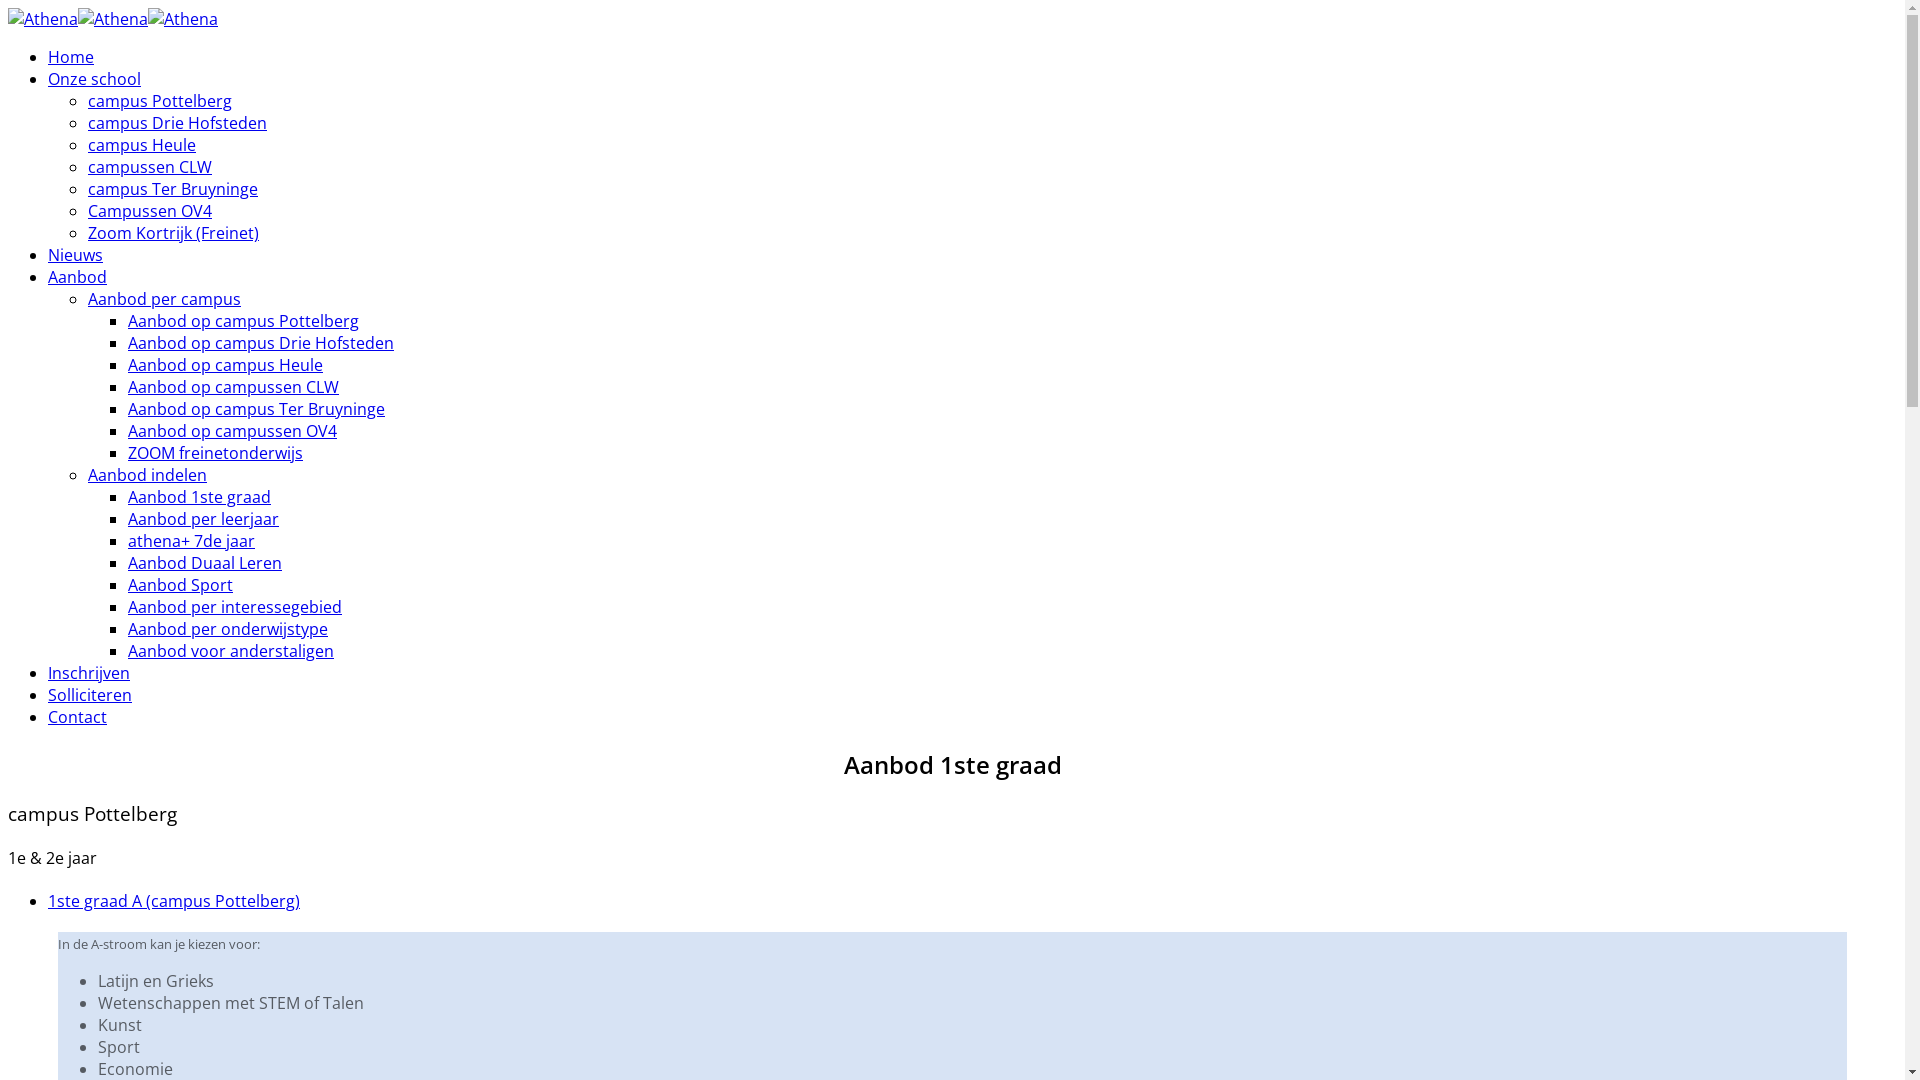  I want to click on Aanbod, so click(78, 277).